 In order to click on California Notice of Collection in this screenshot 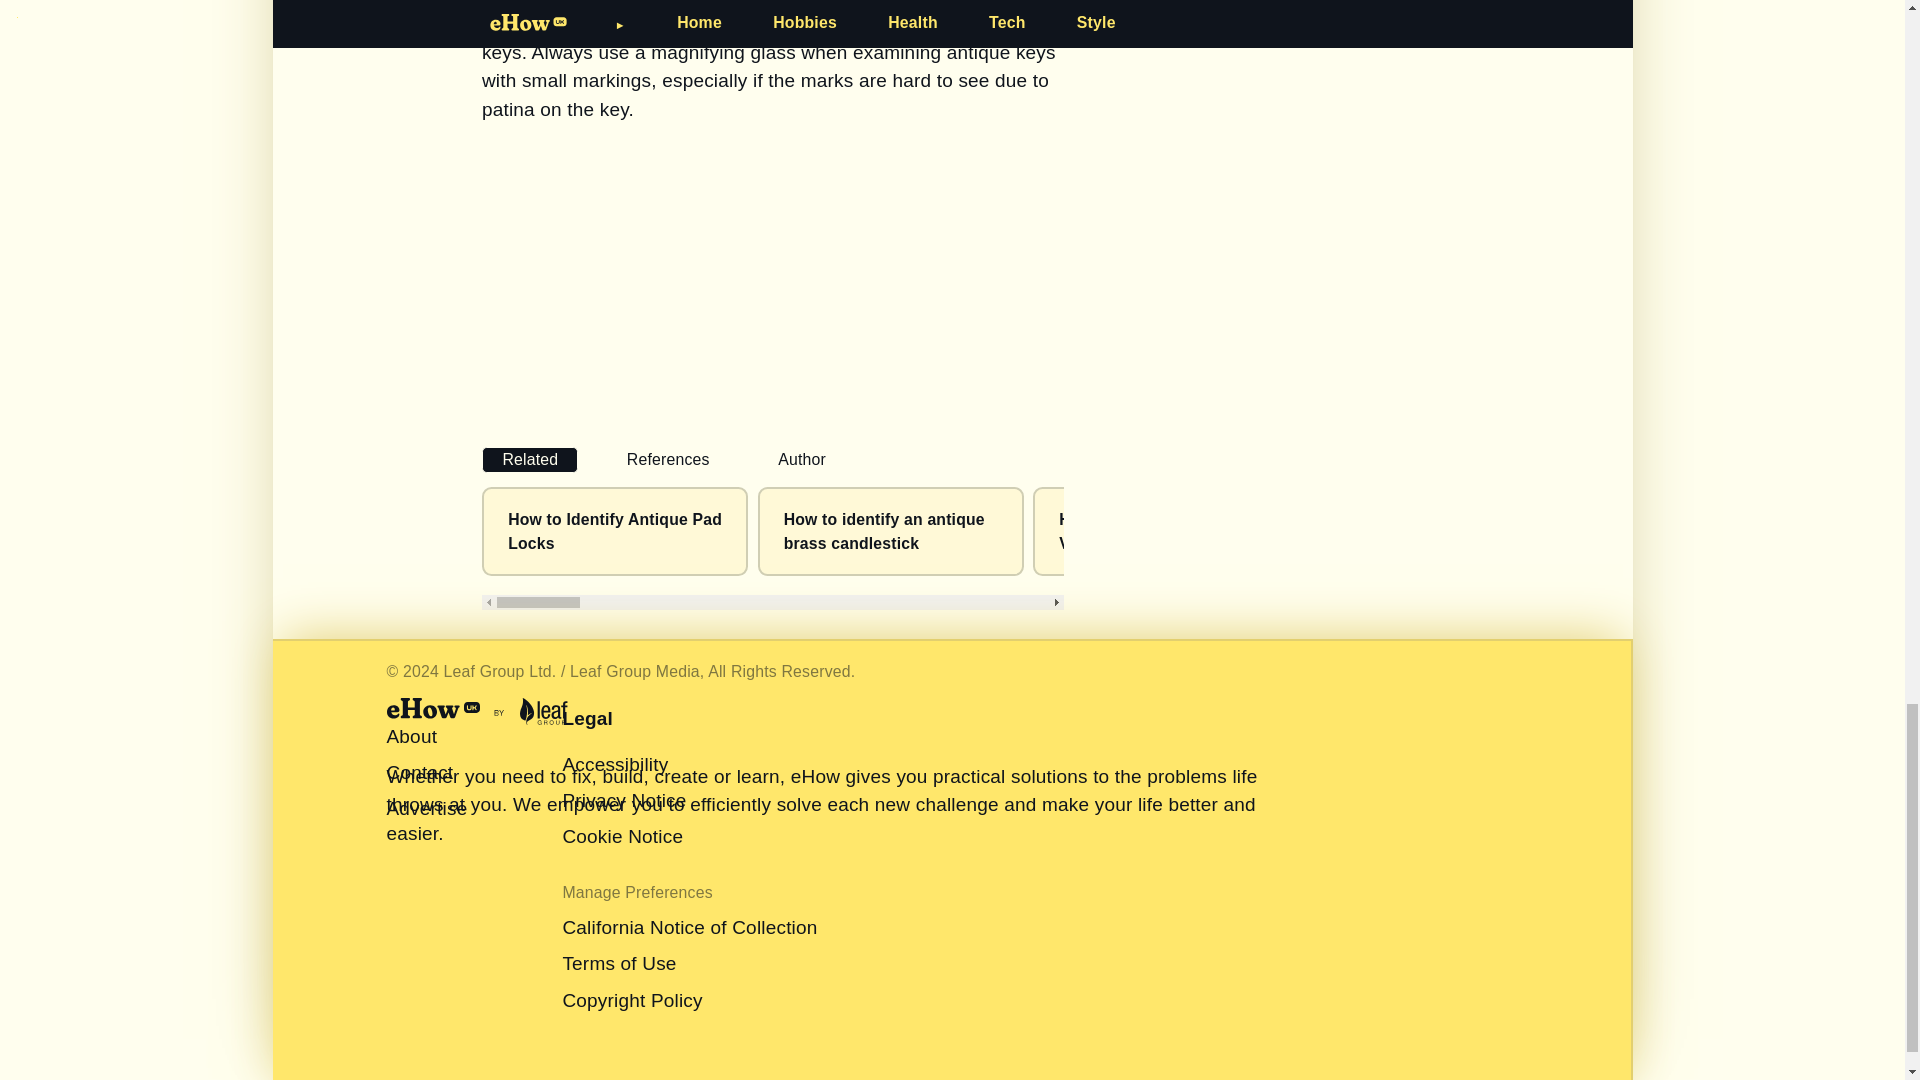, I will do `click(690, 927)`.